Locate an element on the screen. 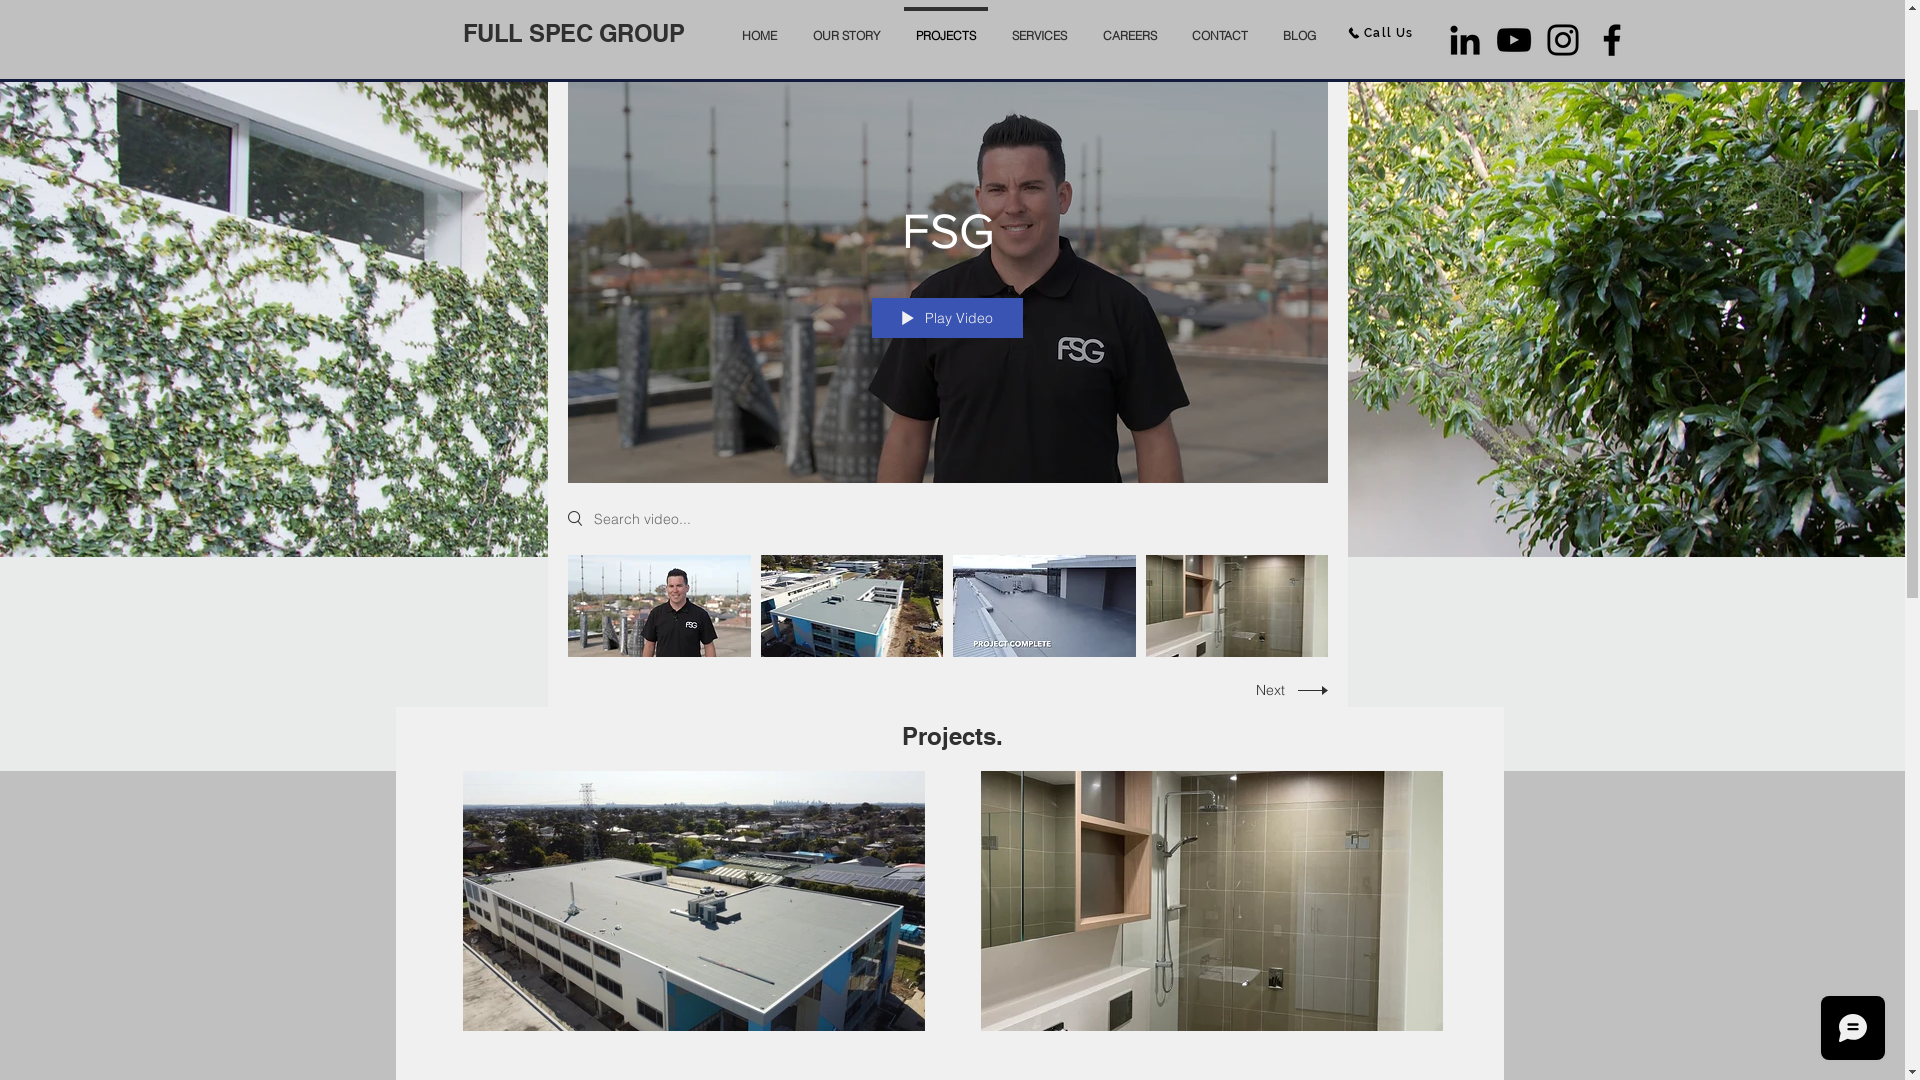 Image resolution: width=1920 pixels, height=1080 pixels. BLOG is located at coordinates (1300, 239).